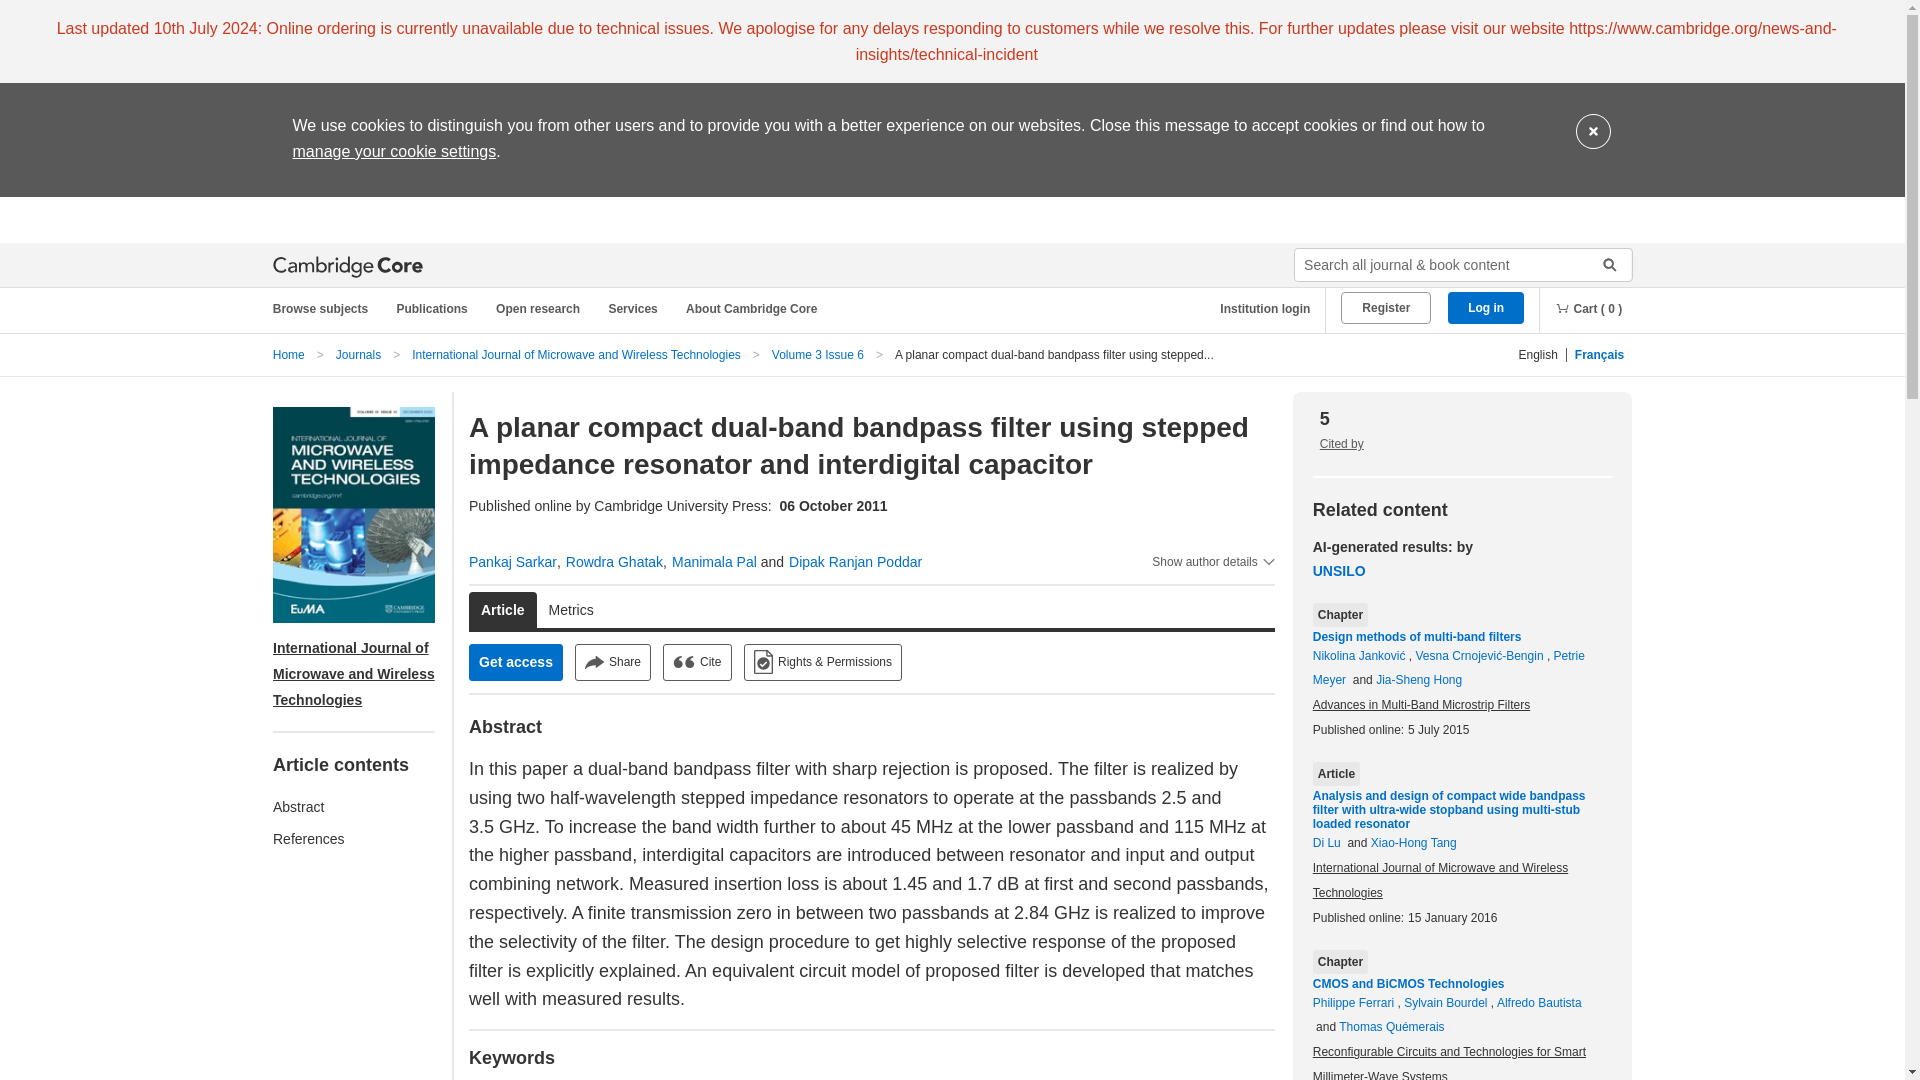 The width and height of the screenshot is (1920, 1080). Describe the element at coordinates (1602, 264) in the screenshot. I see `Submit search` at that location.